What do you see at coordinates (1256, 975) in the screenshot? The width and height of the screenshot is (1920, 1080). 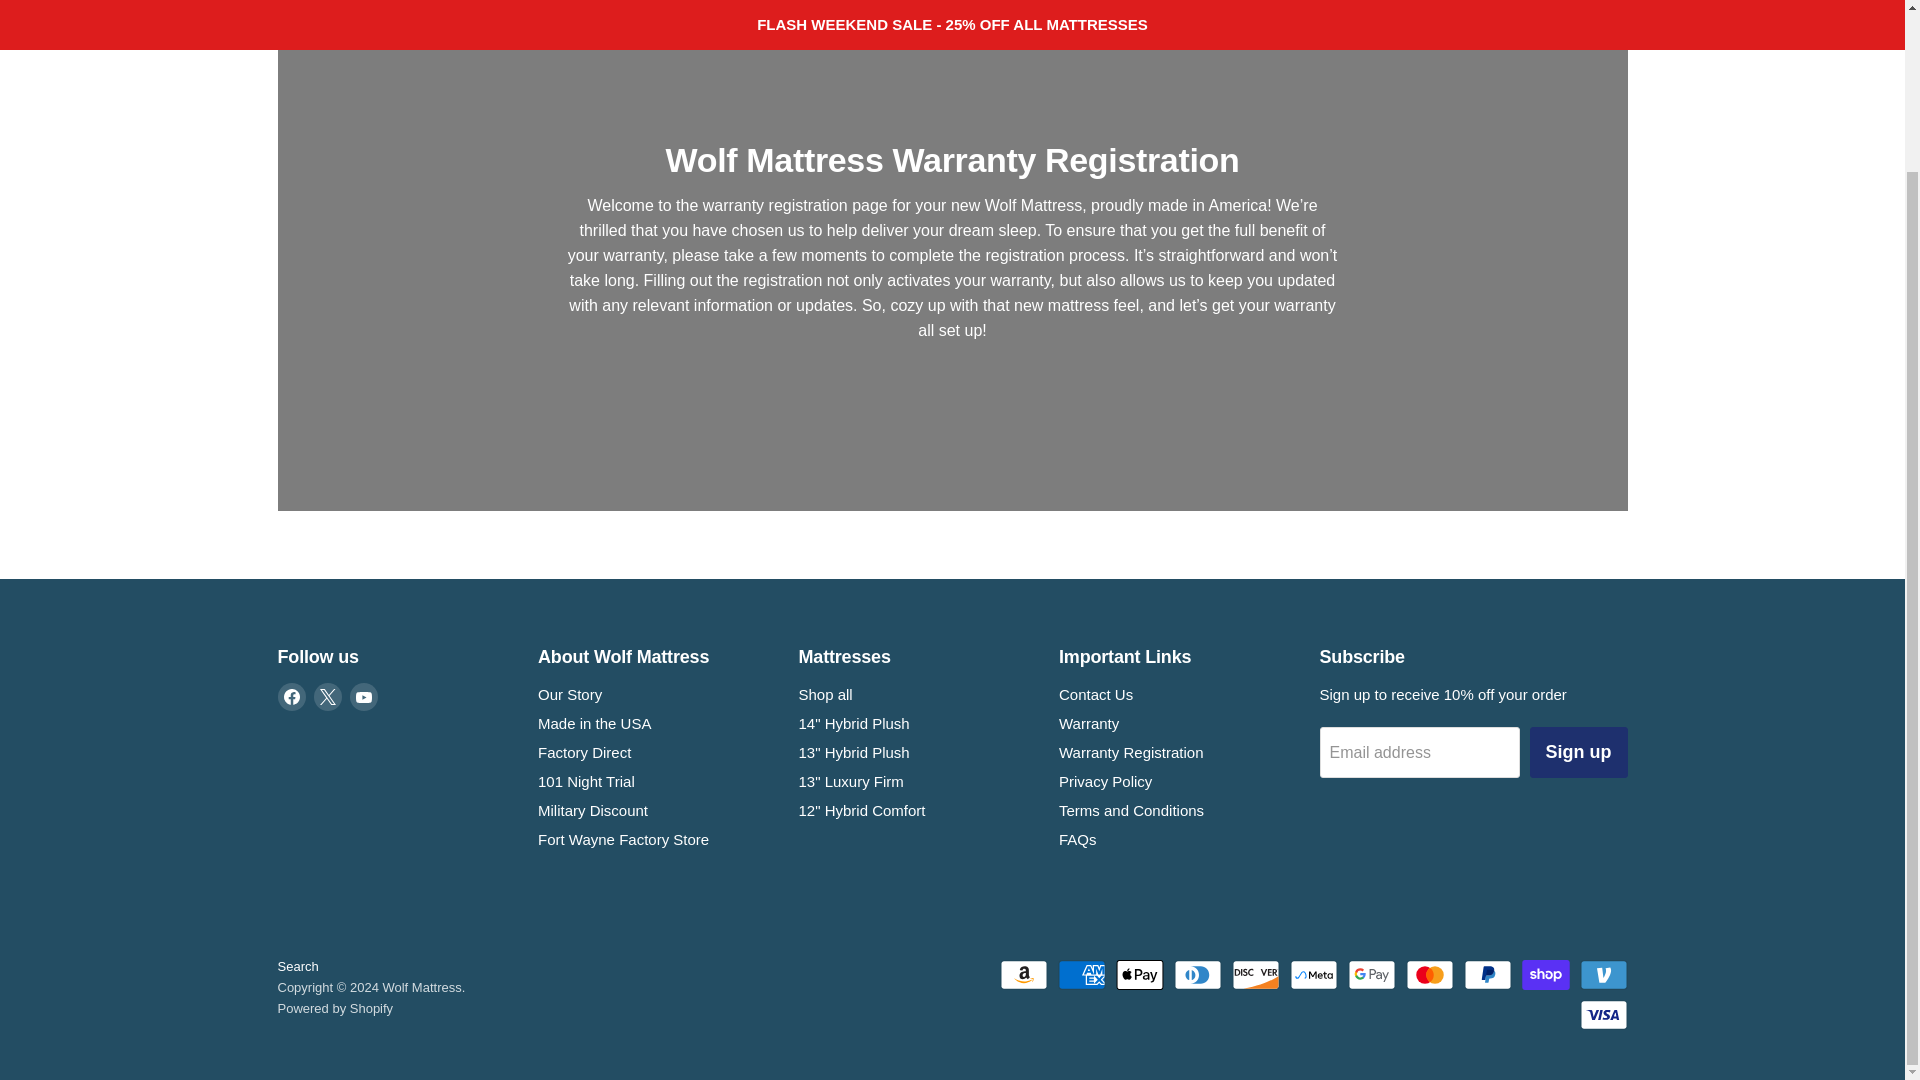 I see `Discover` at bounding box center [1256, 975].